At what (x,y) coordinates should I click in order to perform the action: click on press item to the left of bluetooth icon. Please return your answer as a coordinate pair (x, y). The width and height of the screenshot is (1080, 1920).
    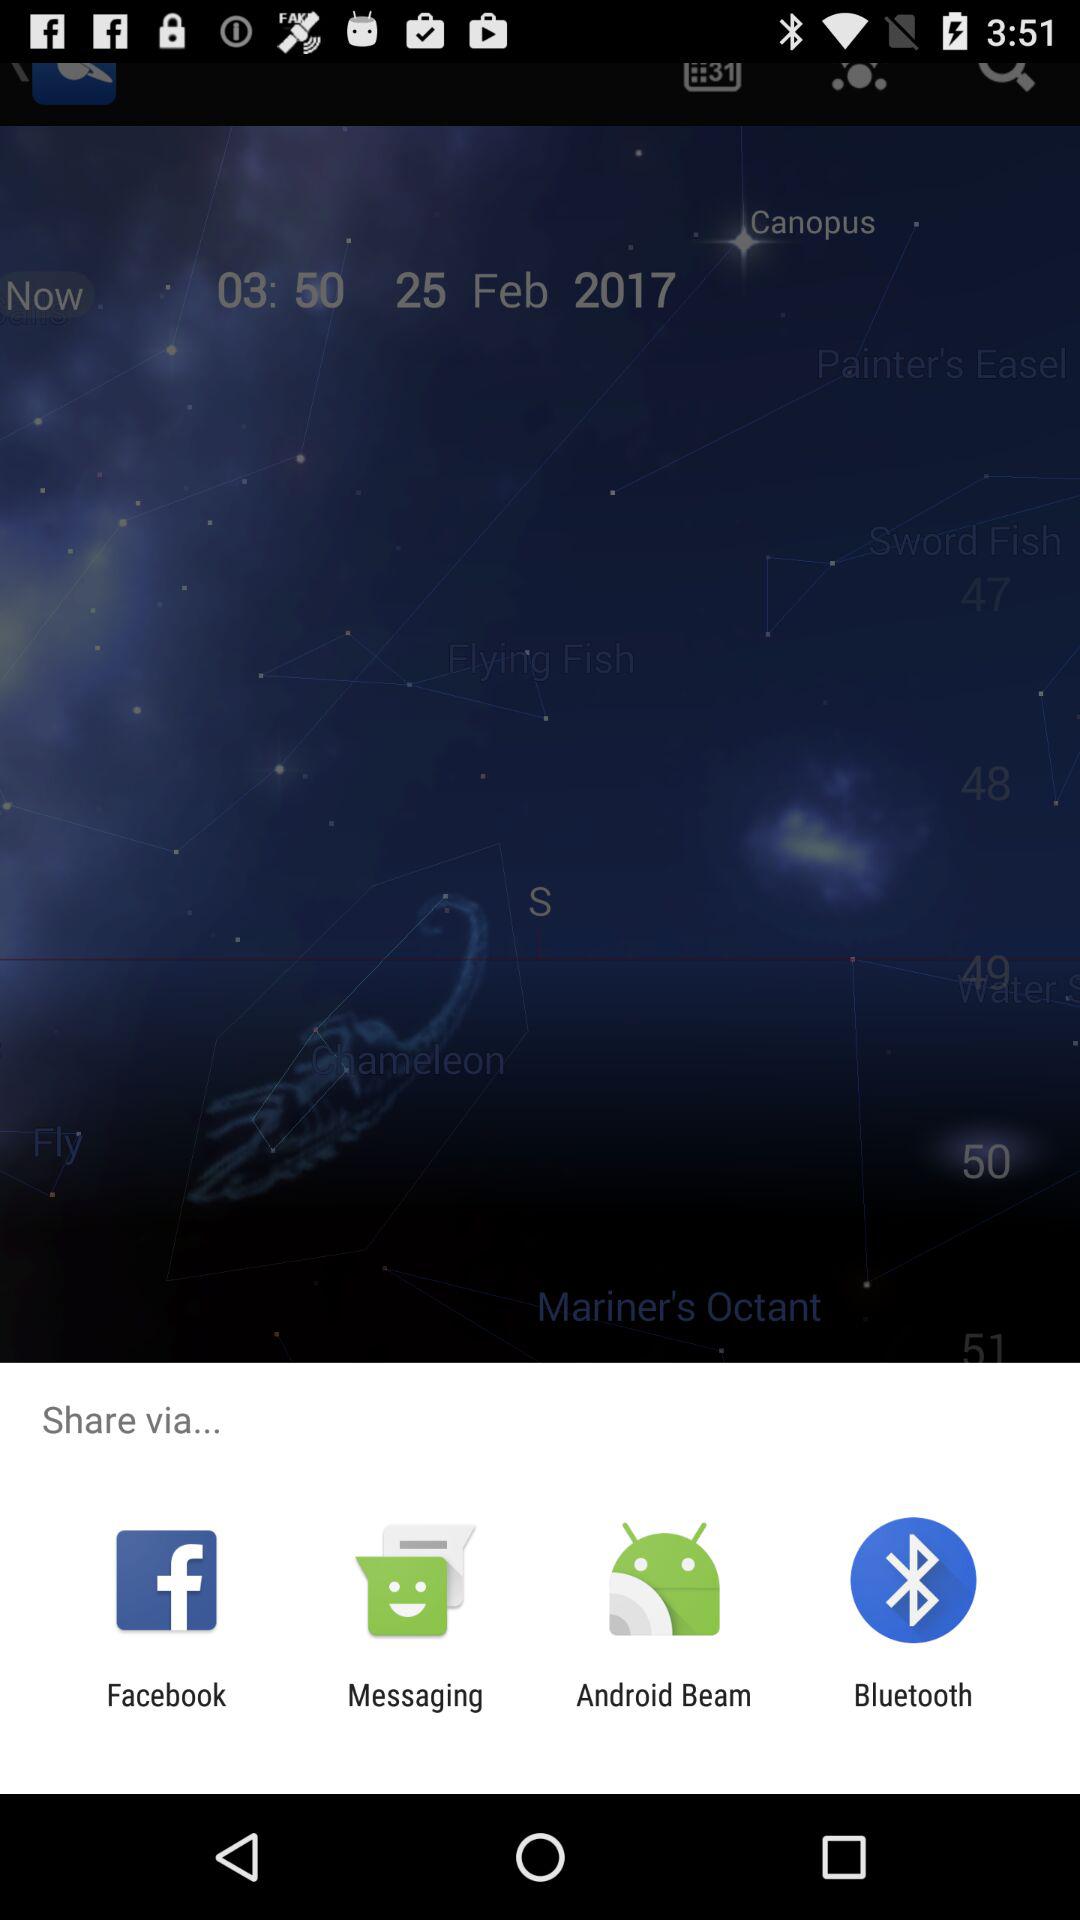
    Looking at the image, I should click on (664, 1712).